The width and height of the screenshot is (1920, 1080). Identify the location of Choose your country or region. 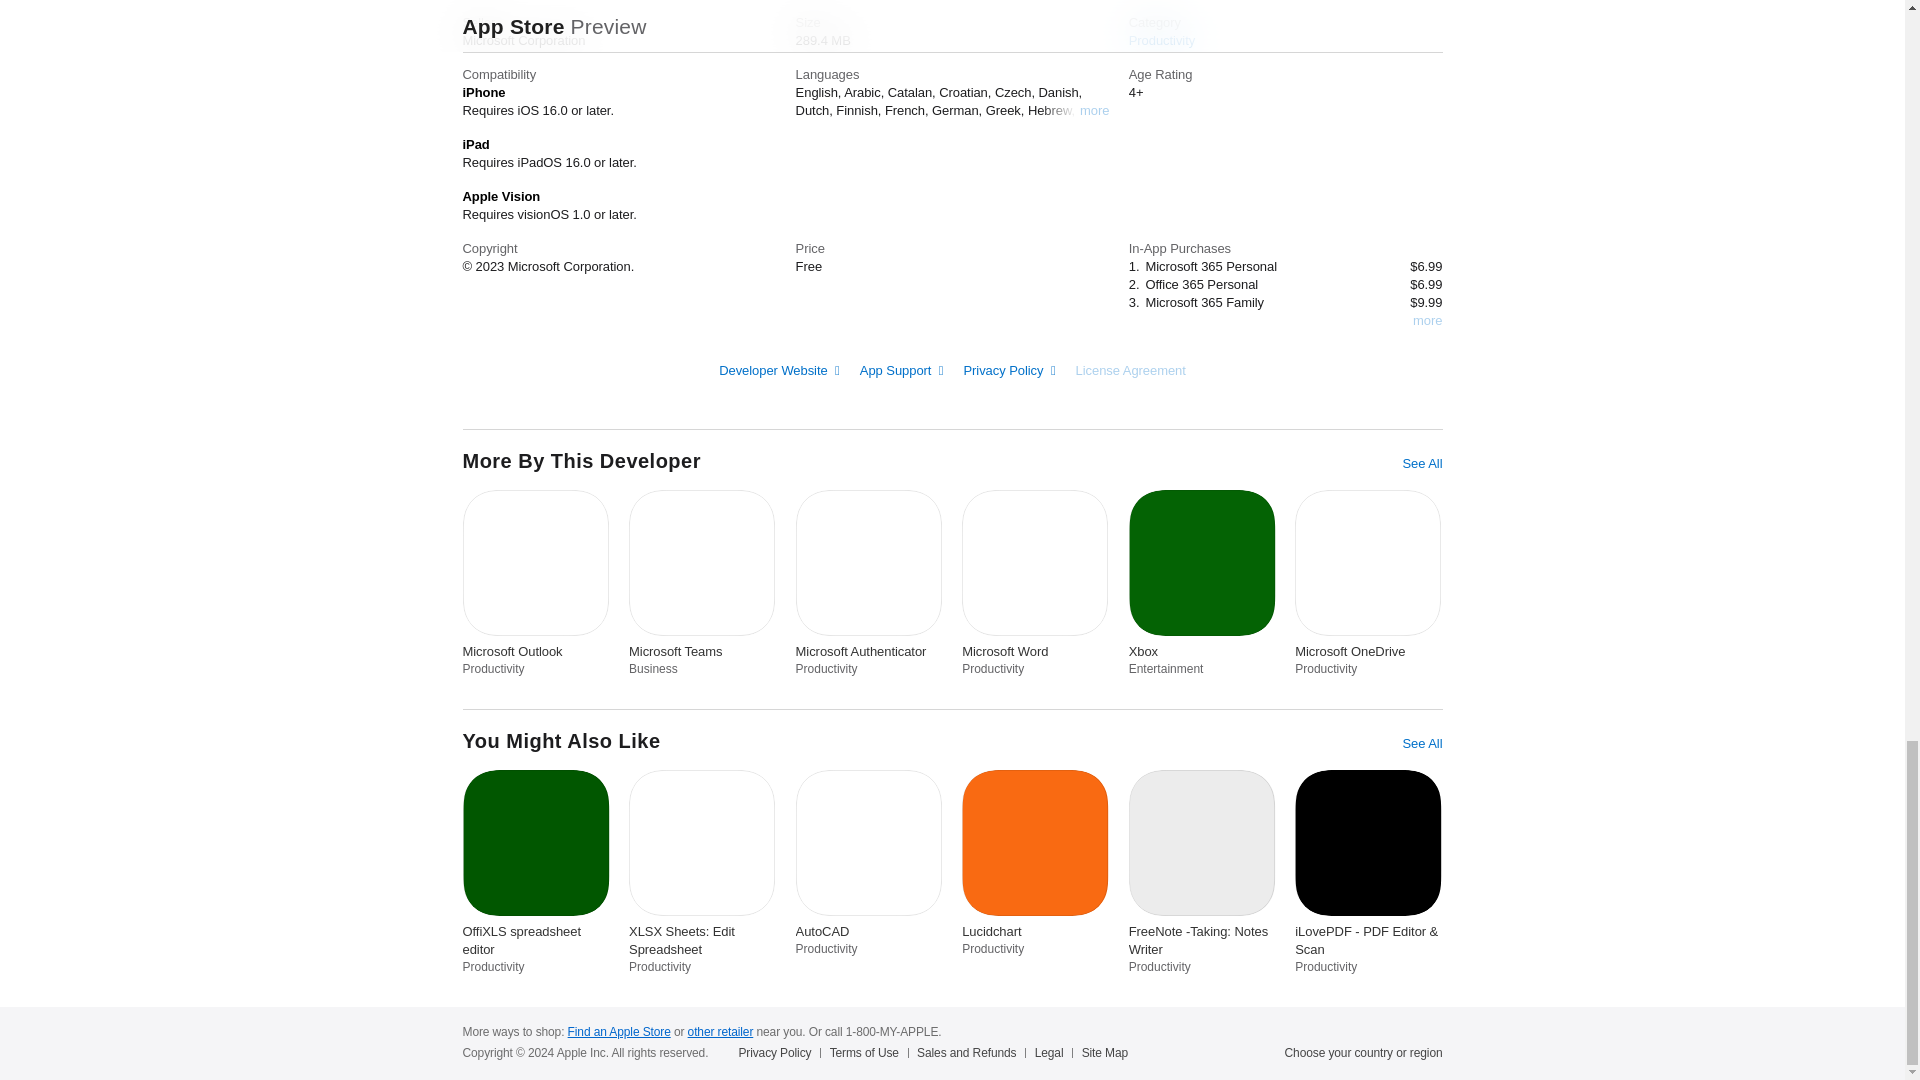
(1364, 1052).